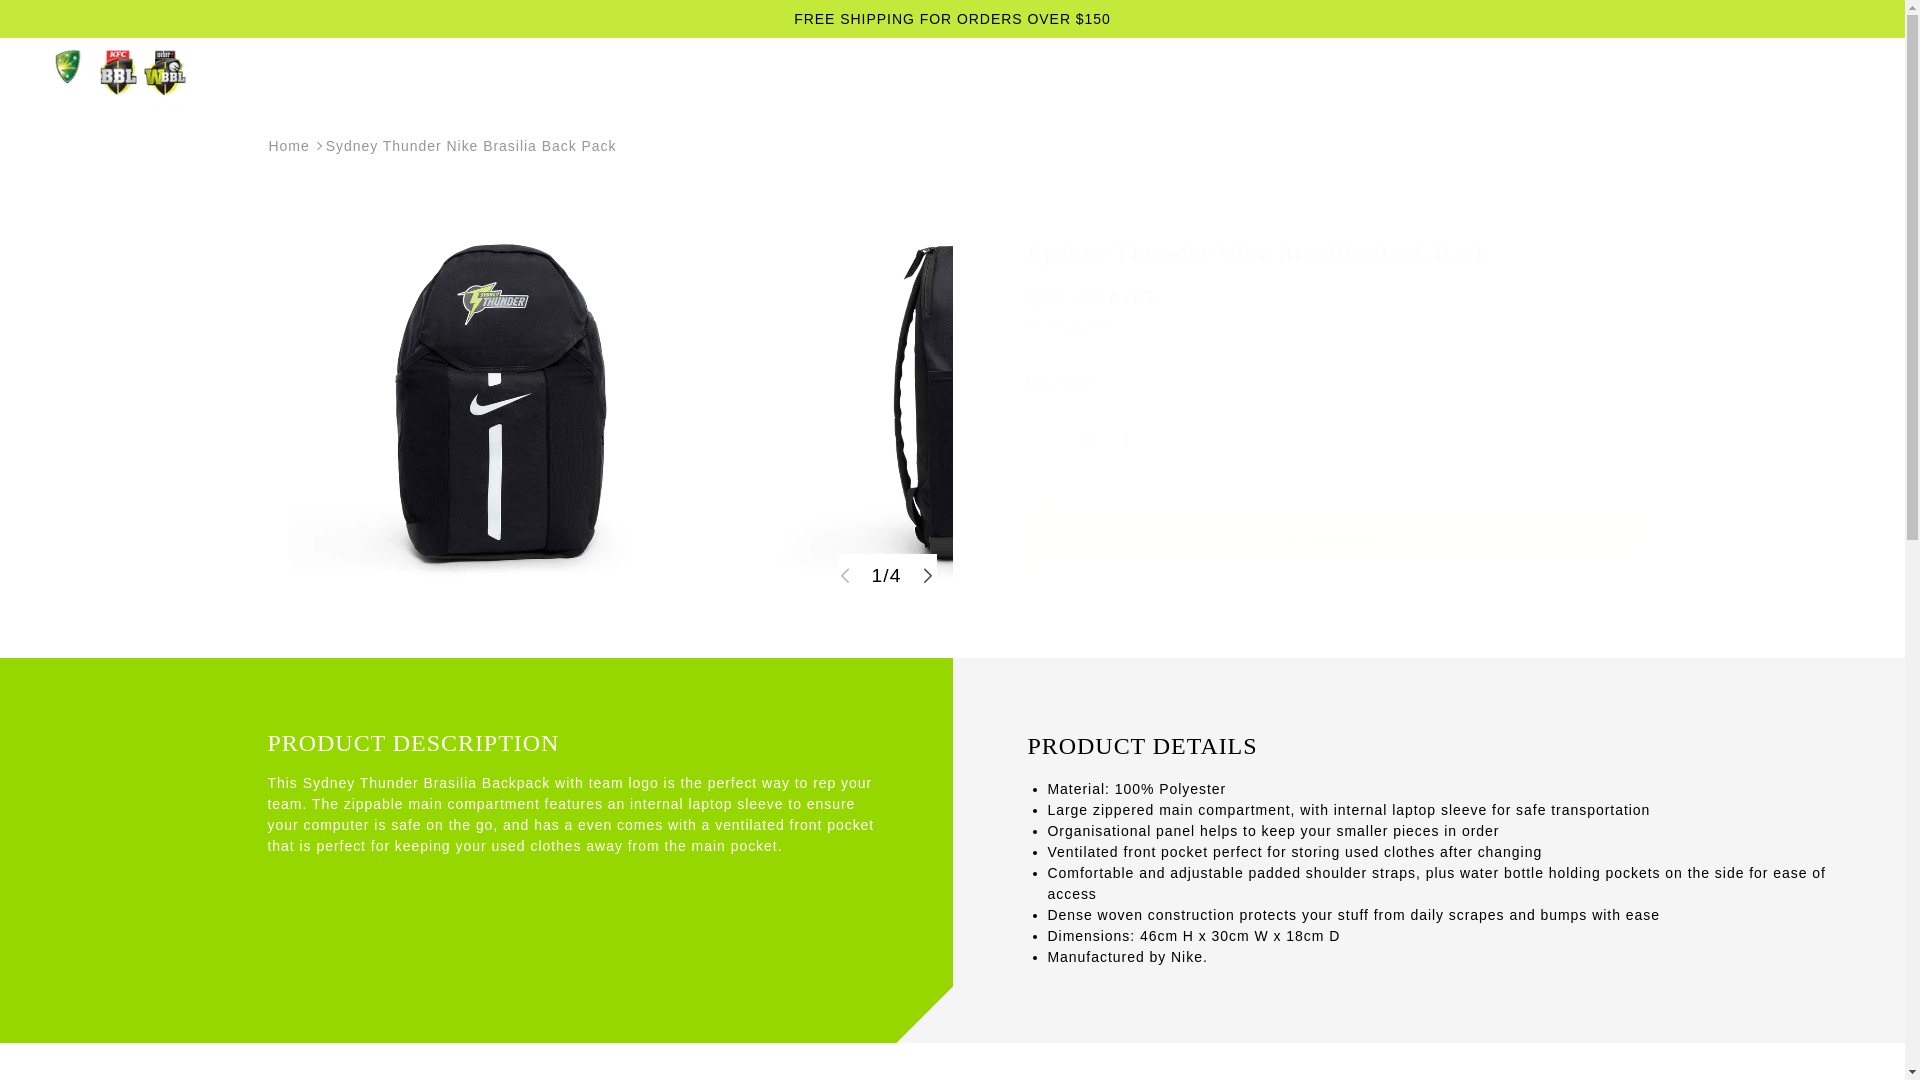 This screenshot has width=1920, height=1080. What do you see at coordinates (96, 32) in the screenshot?
I see `Skip to content` at bounding box center [96, 32].